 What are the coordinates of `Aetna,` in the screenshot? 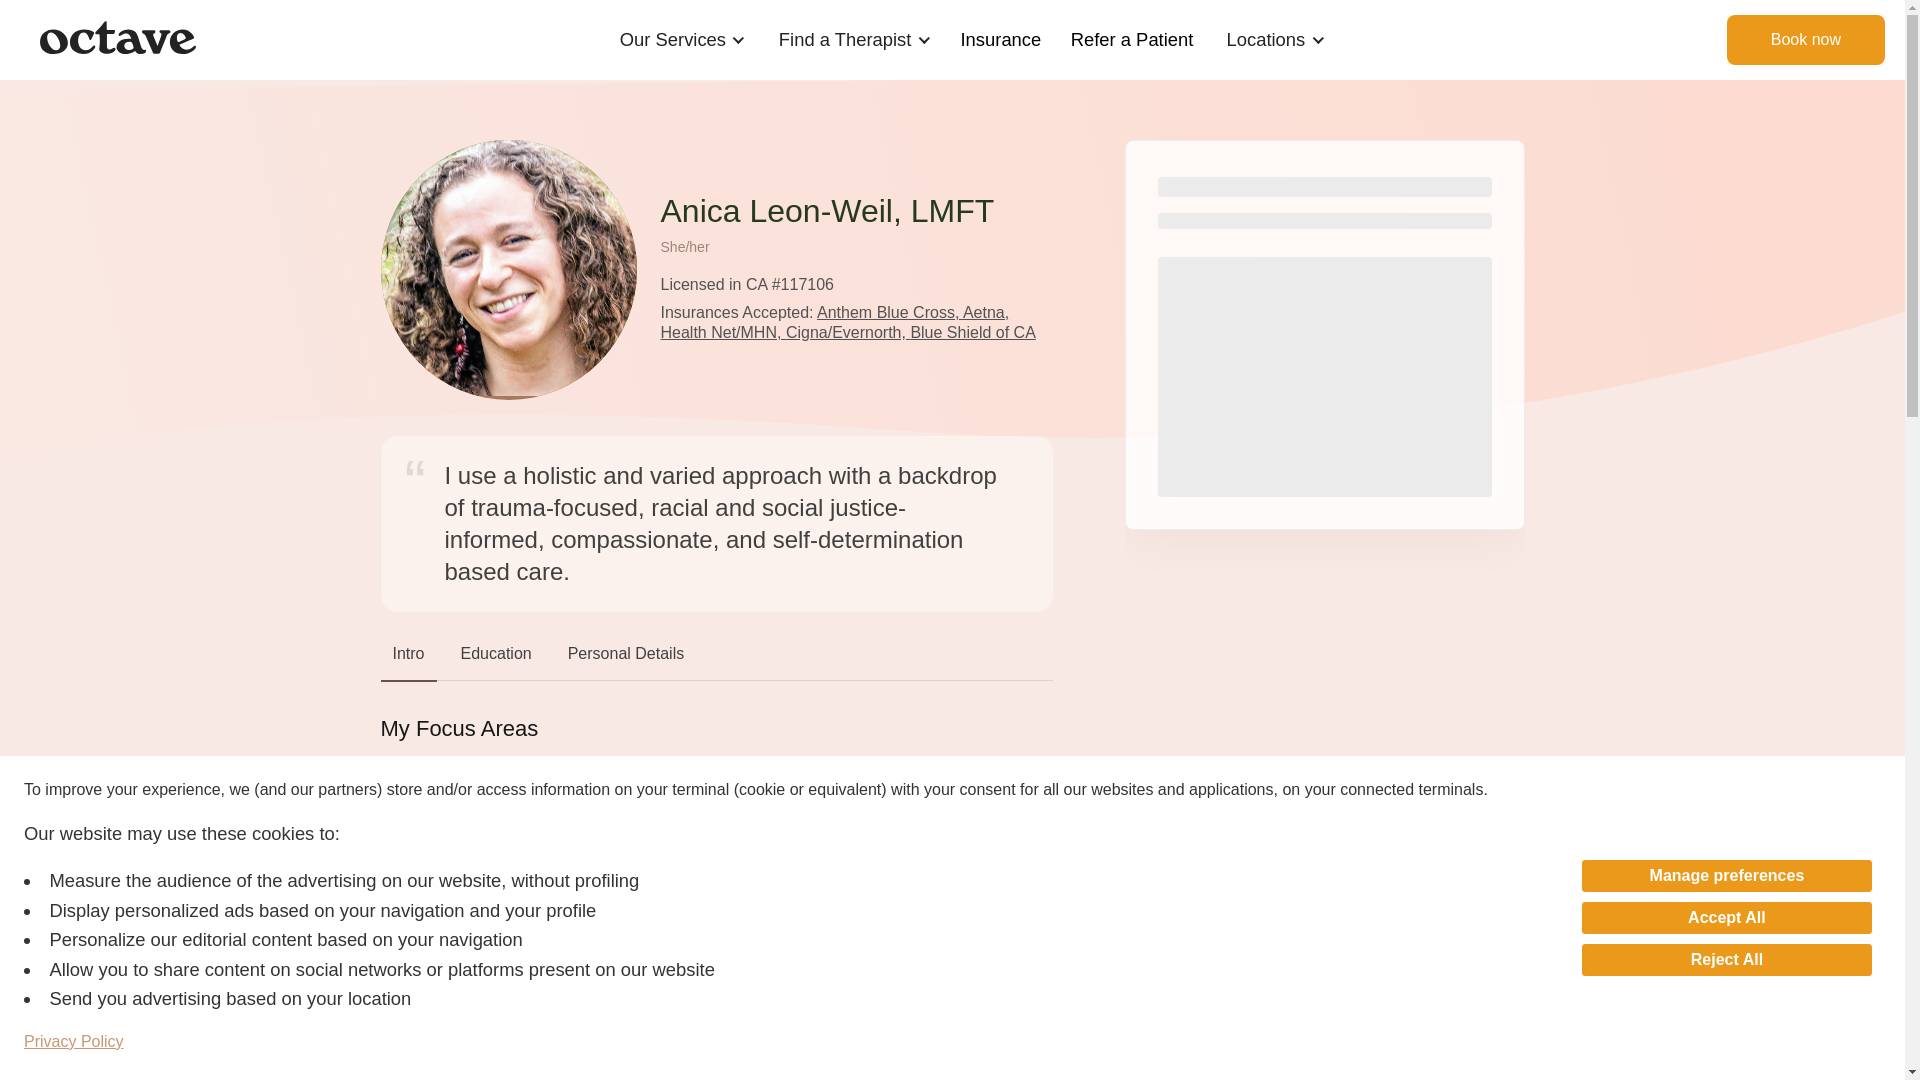 It's located at (986, 312).